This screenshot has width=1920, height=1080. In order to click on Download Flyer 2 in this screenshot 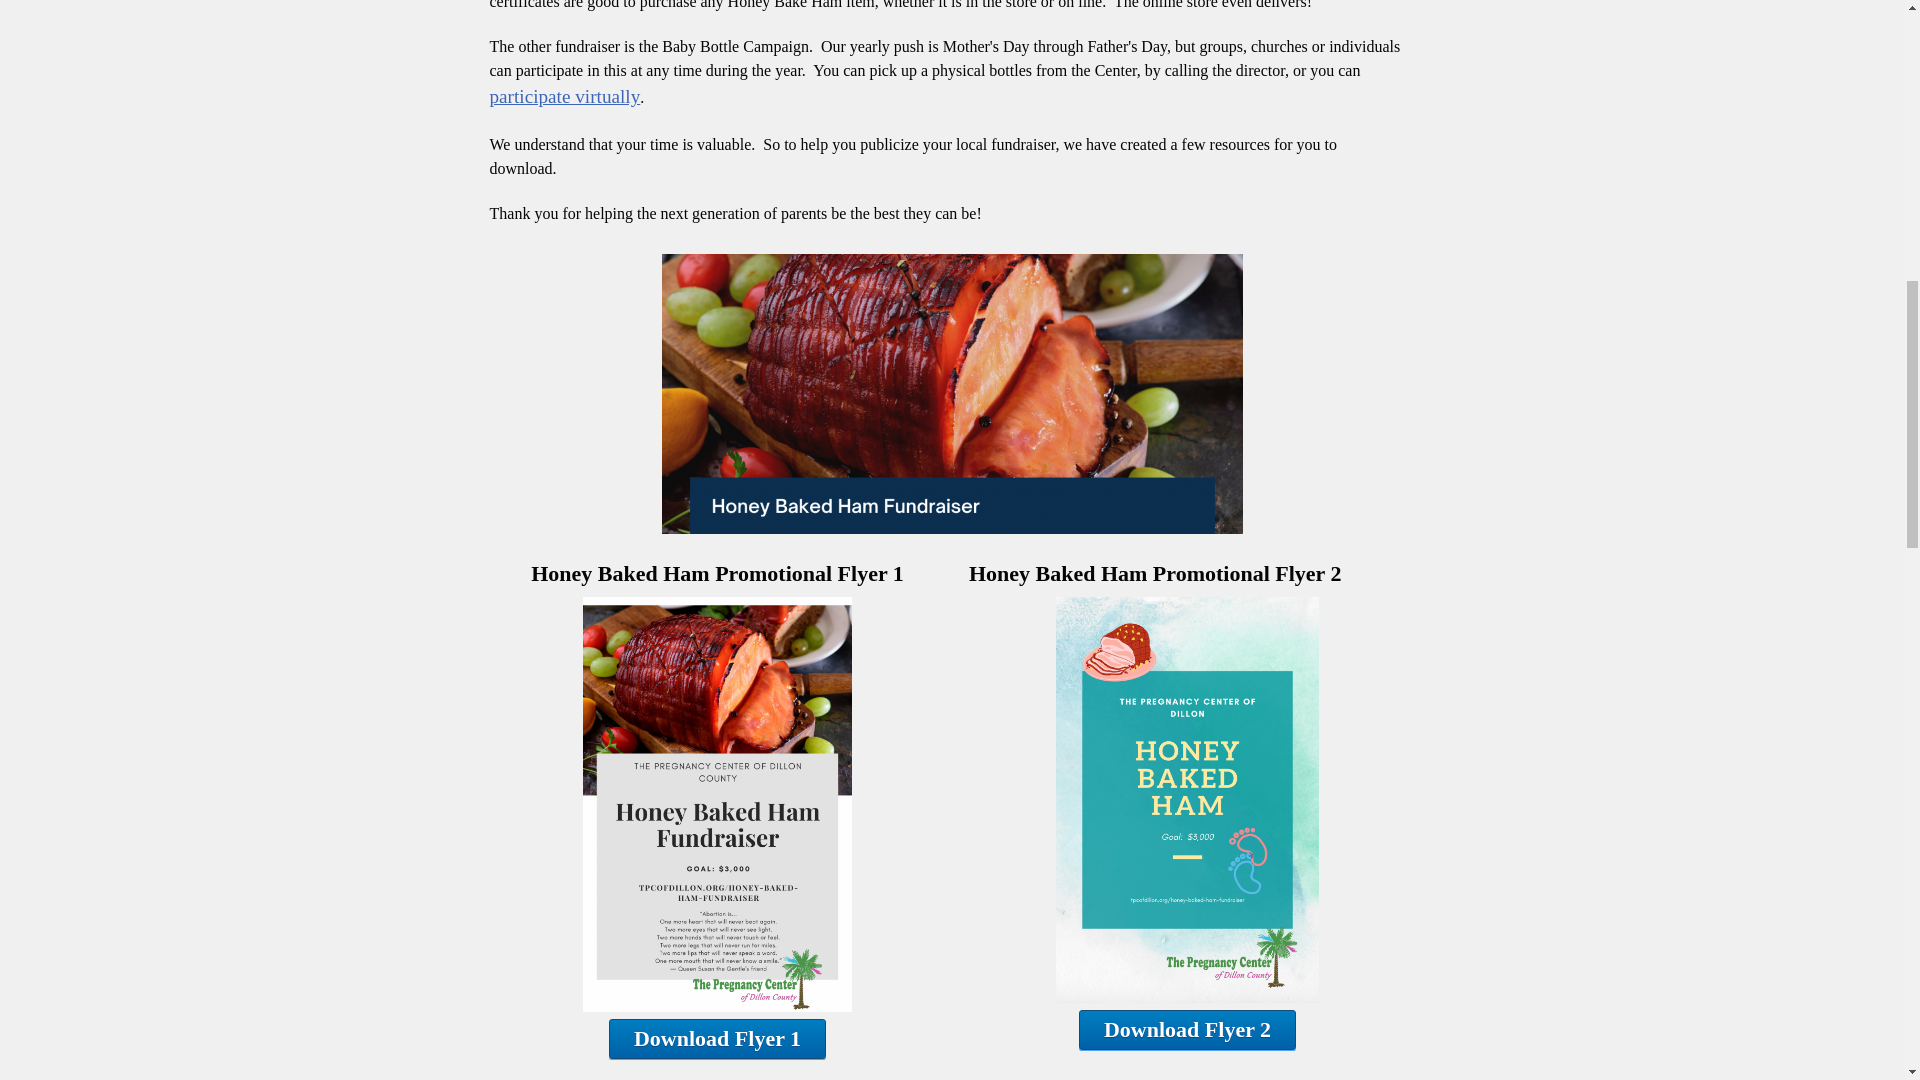, I will do `click(1188, 1029)`.